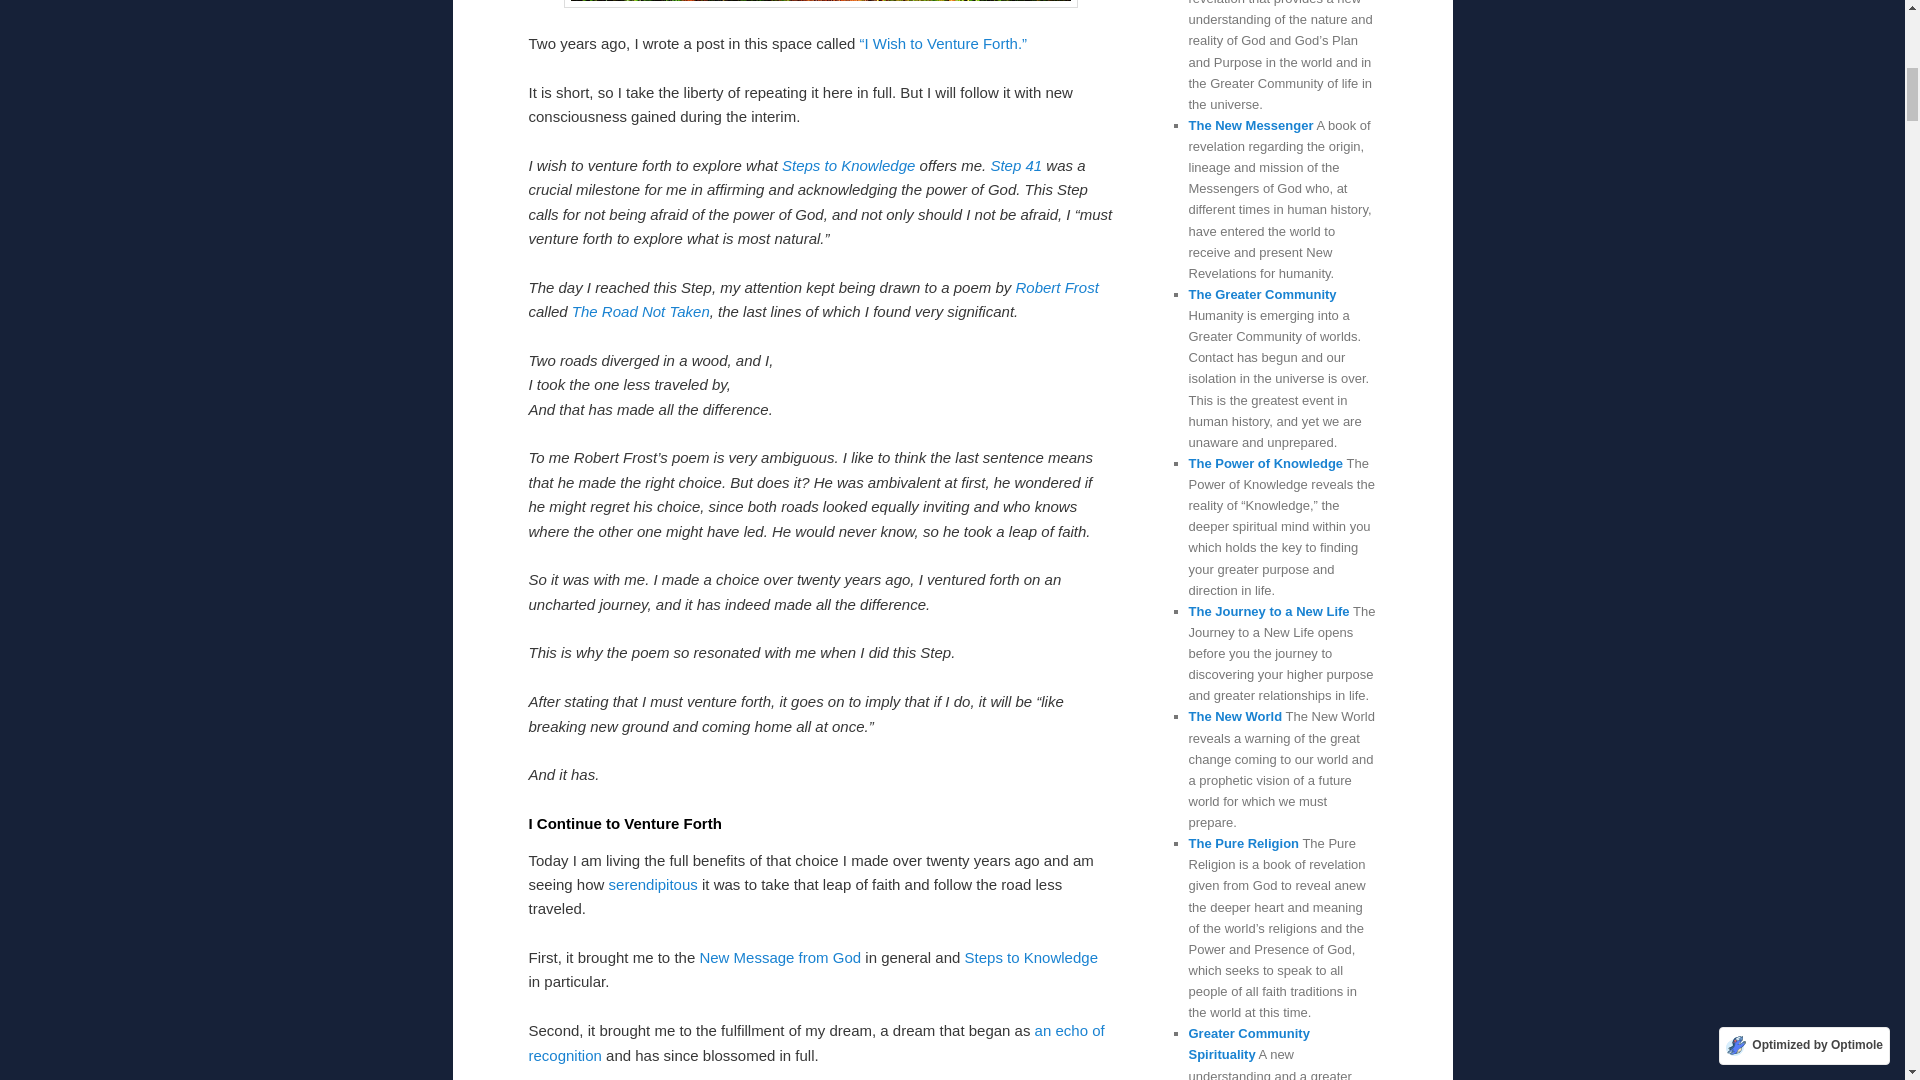 The height and width of the screenshot is (1080, 1920). I want to click on Poetry Foundation: Poems and Poets: Robert Frost, so click(1056, 286).